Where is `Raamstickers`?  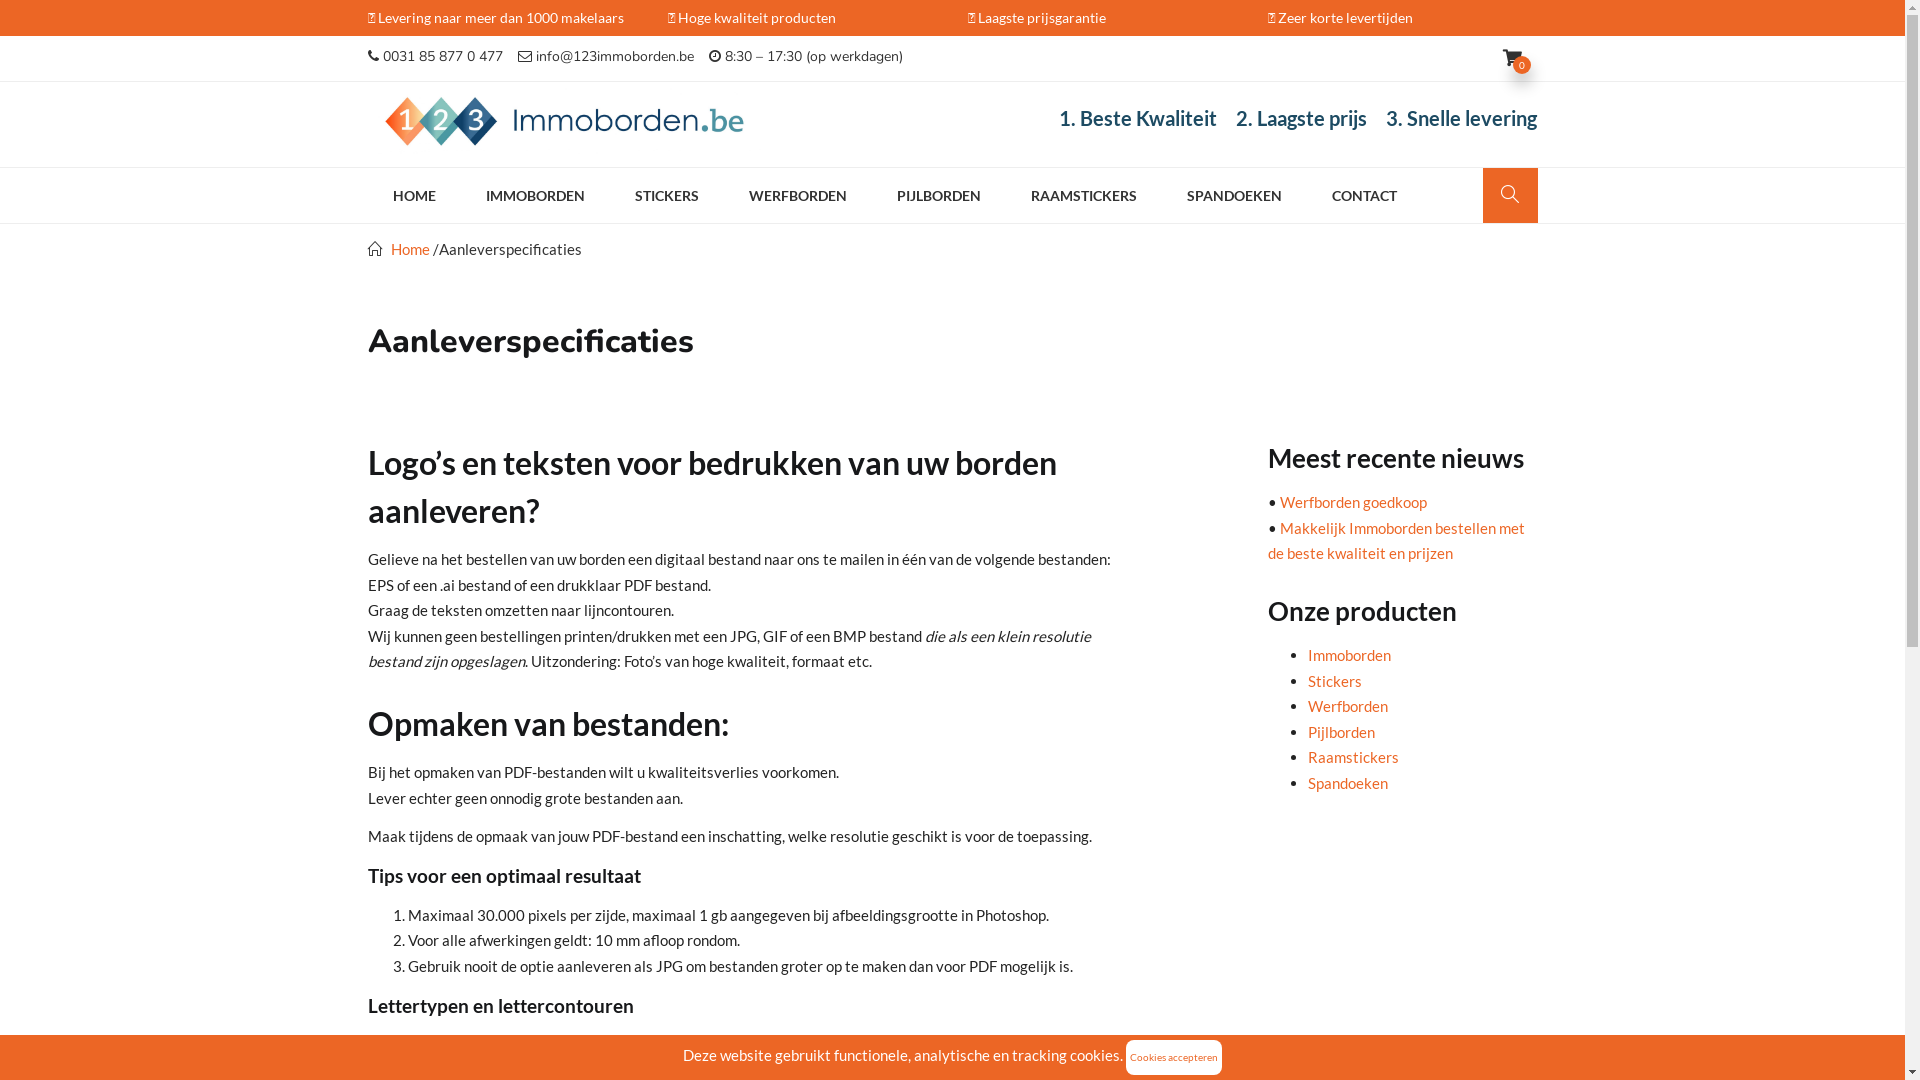 Raamstickers is located at coordinates (1354, 756).